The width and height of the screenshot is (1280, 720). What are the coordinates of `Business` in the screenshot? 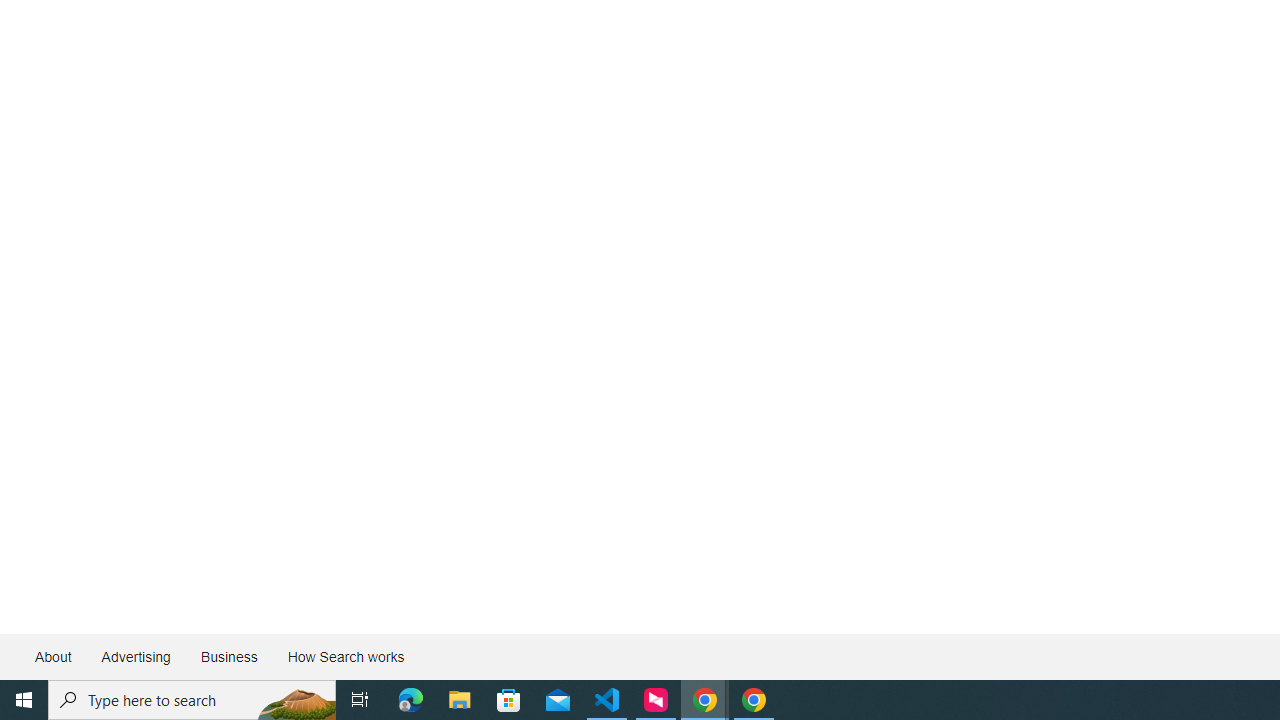 It's located at (228, 656).